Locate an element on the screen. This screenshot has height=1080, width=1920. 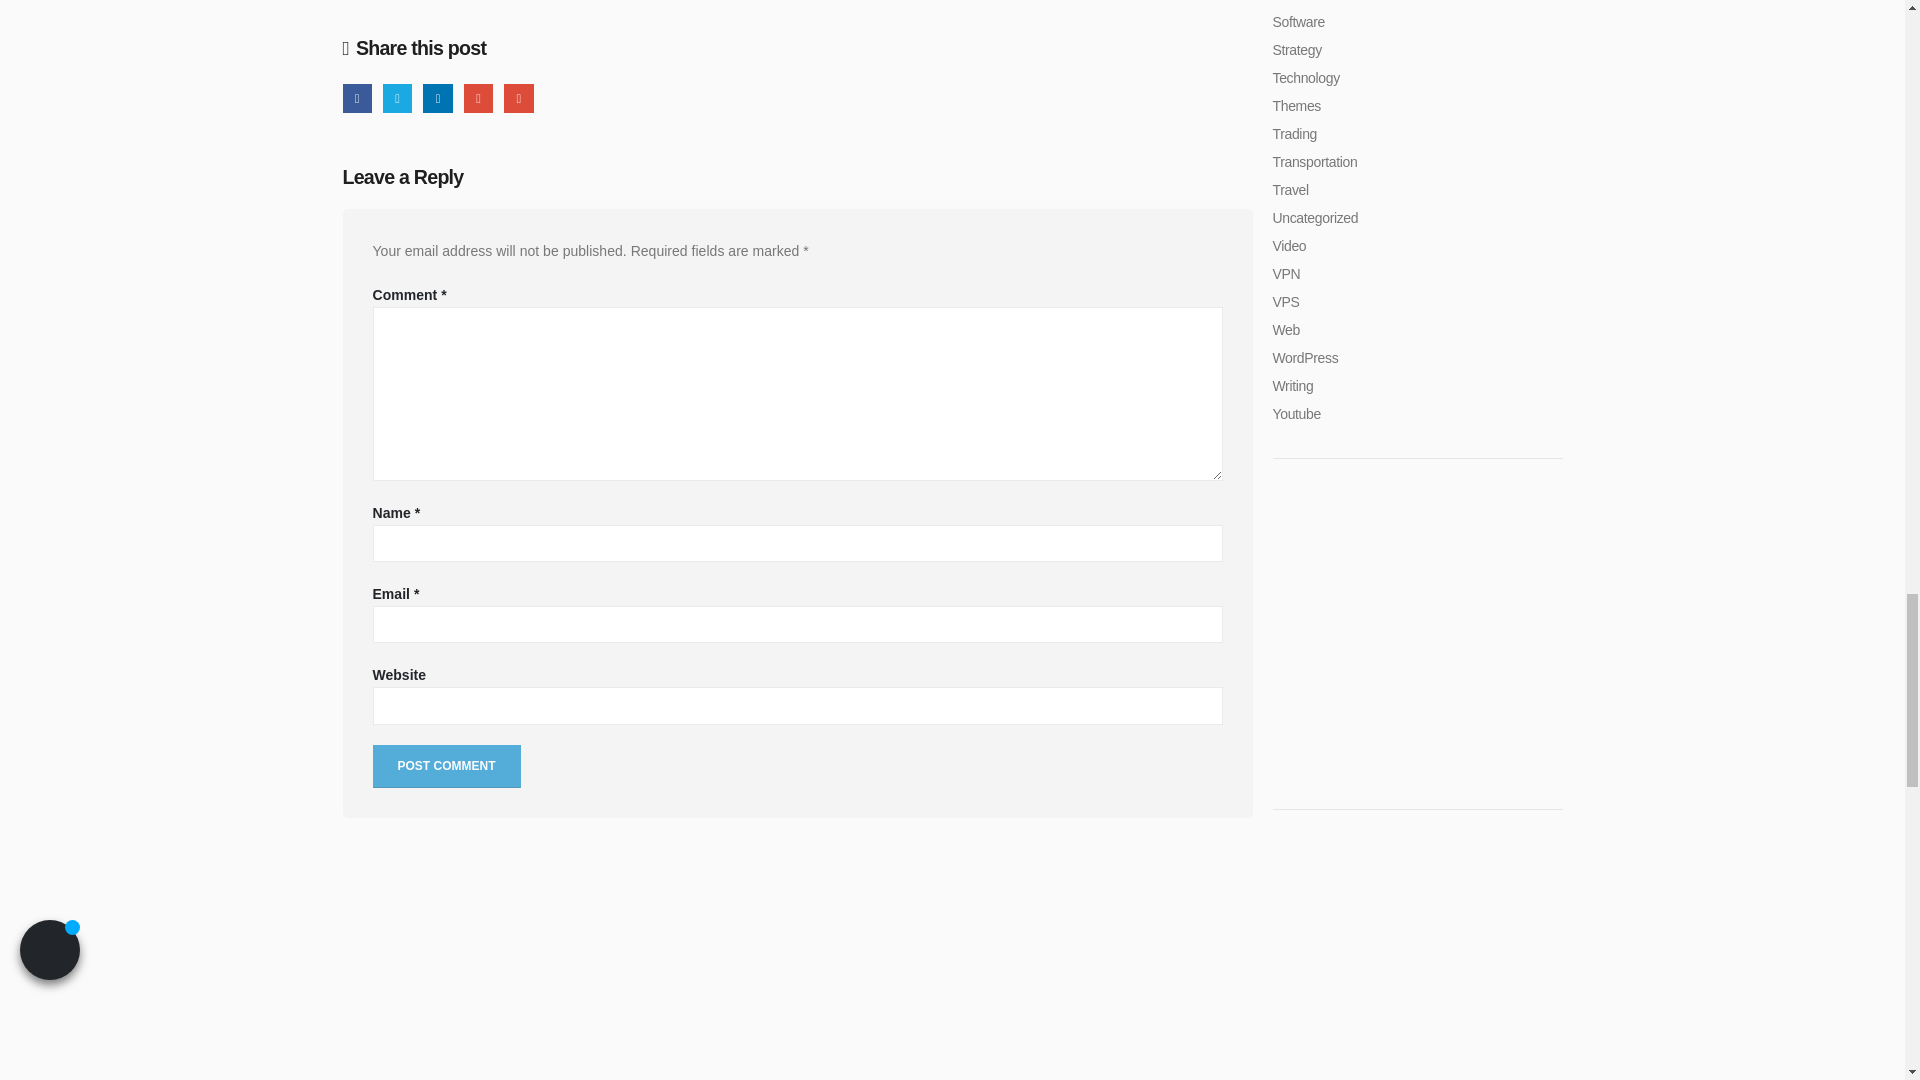
LinkedIn is located at coordinates (436, 98).